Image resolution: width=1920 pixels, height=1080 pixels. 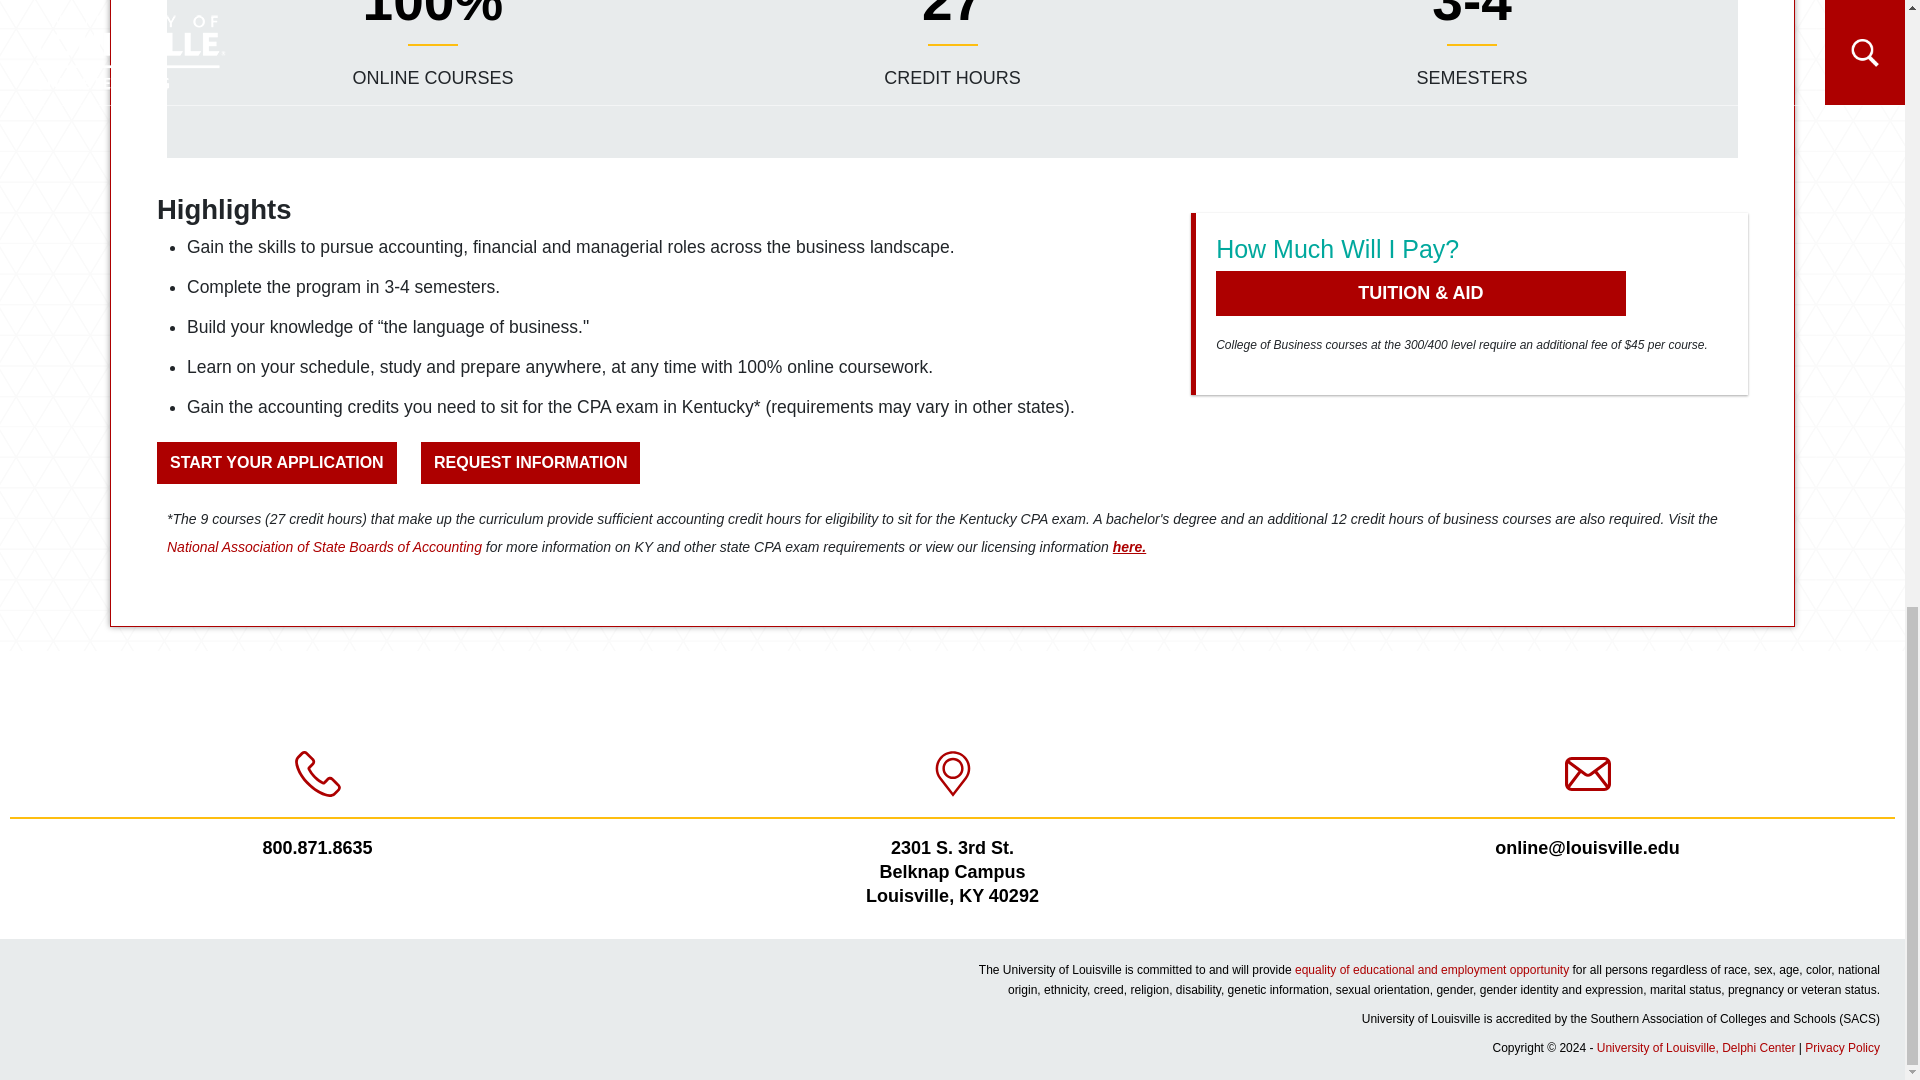 What do you see at coordinates (1130, 546) in the screenshot?
I see `here.` at bounding box center [1130, 546].